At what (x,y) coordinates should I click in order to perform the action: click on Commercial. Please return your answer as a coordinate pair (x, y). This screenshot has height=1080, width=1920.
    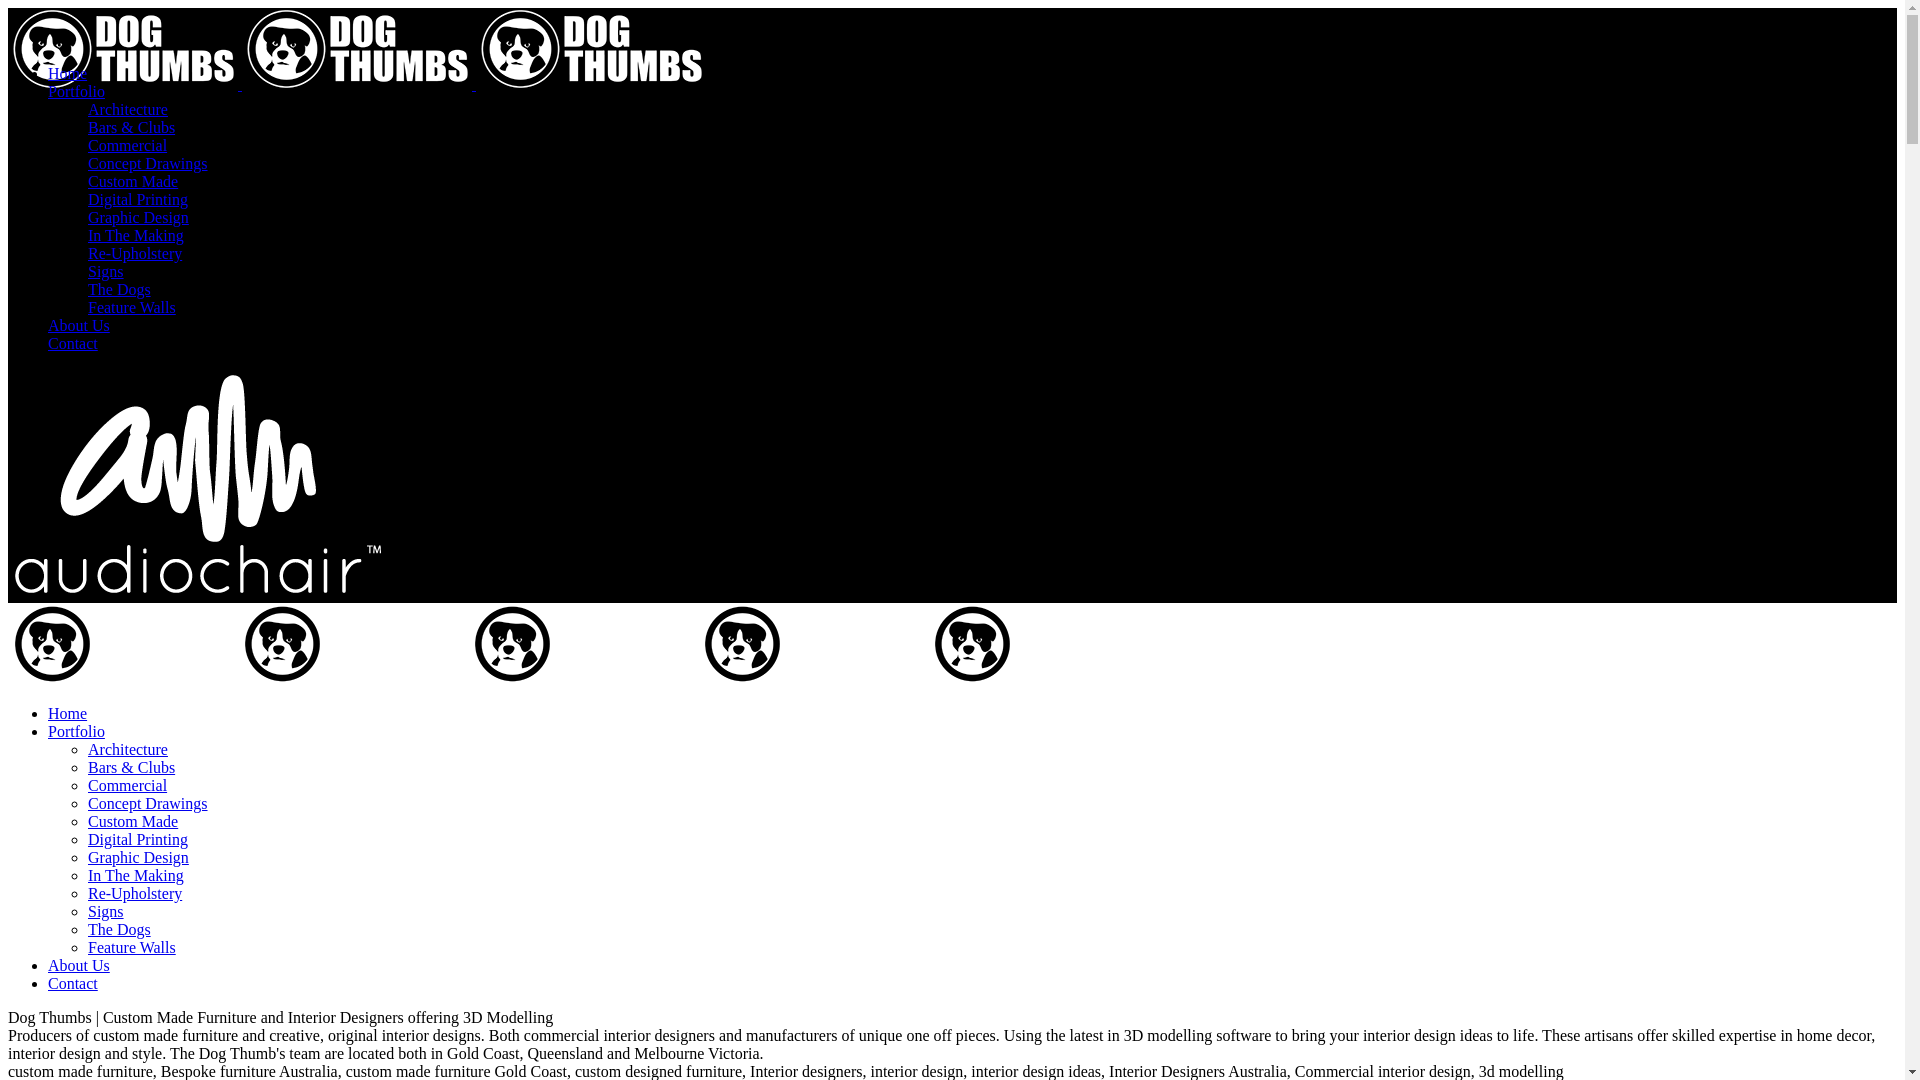
    Looking at the image, I should click on (128, 146).